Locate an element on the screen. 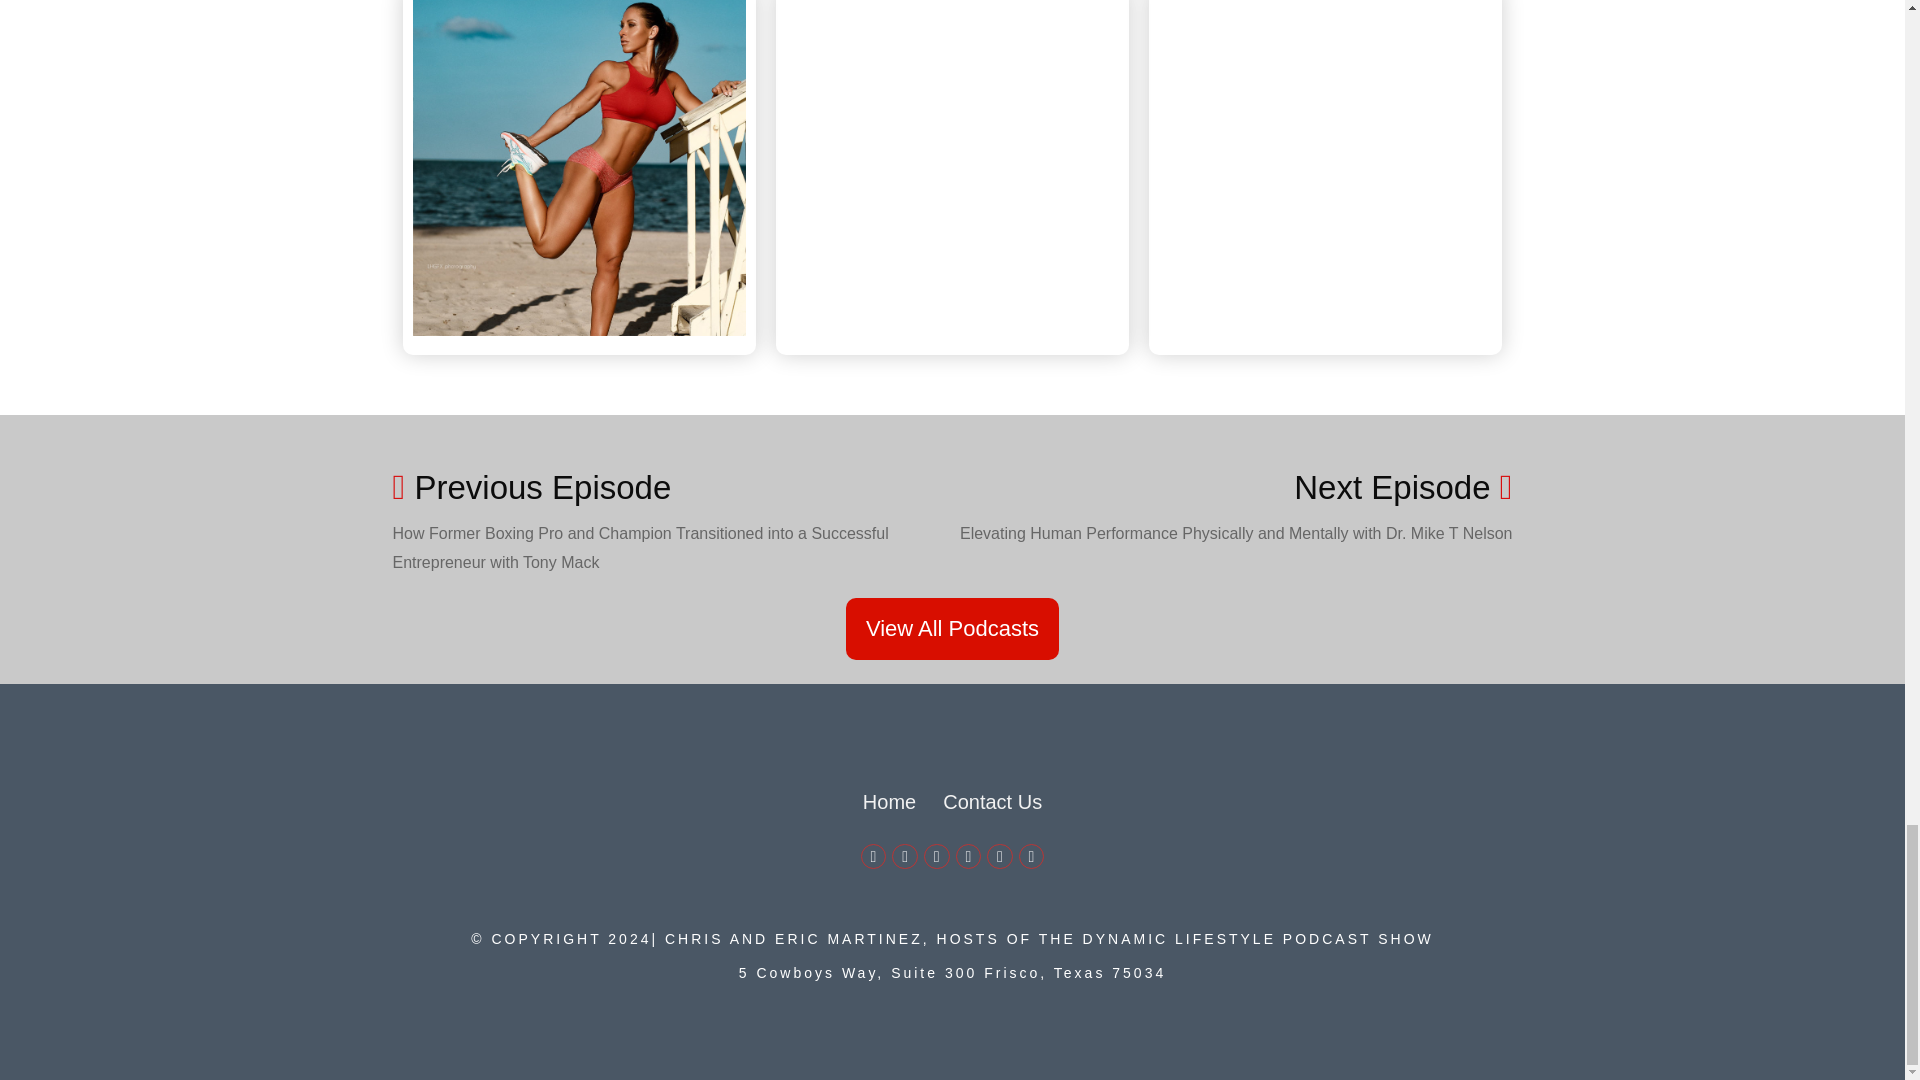 The width and height of the screenshot is (1920, 1080). Facebook-f is located at coordinates (874, 856).